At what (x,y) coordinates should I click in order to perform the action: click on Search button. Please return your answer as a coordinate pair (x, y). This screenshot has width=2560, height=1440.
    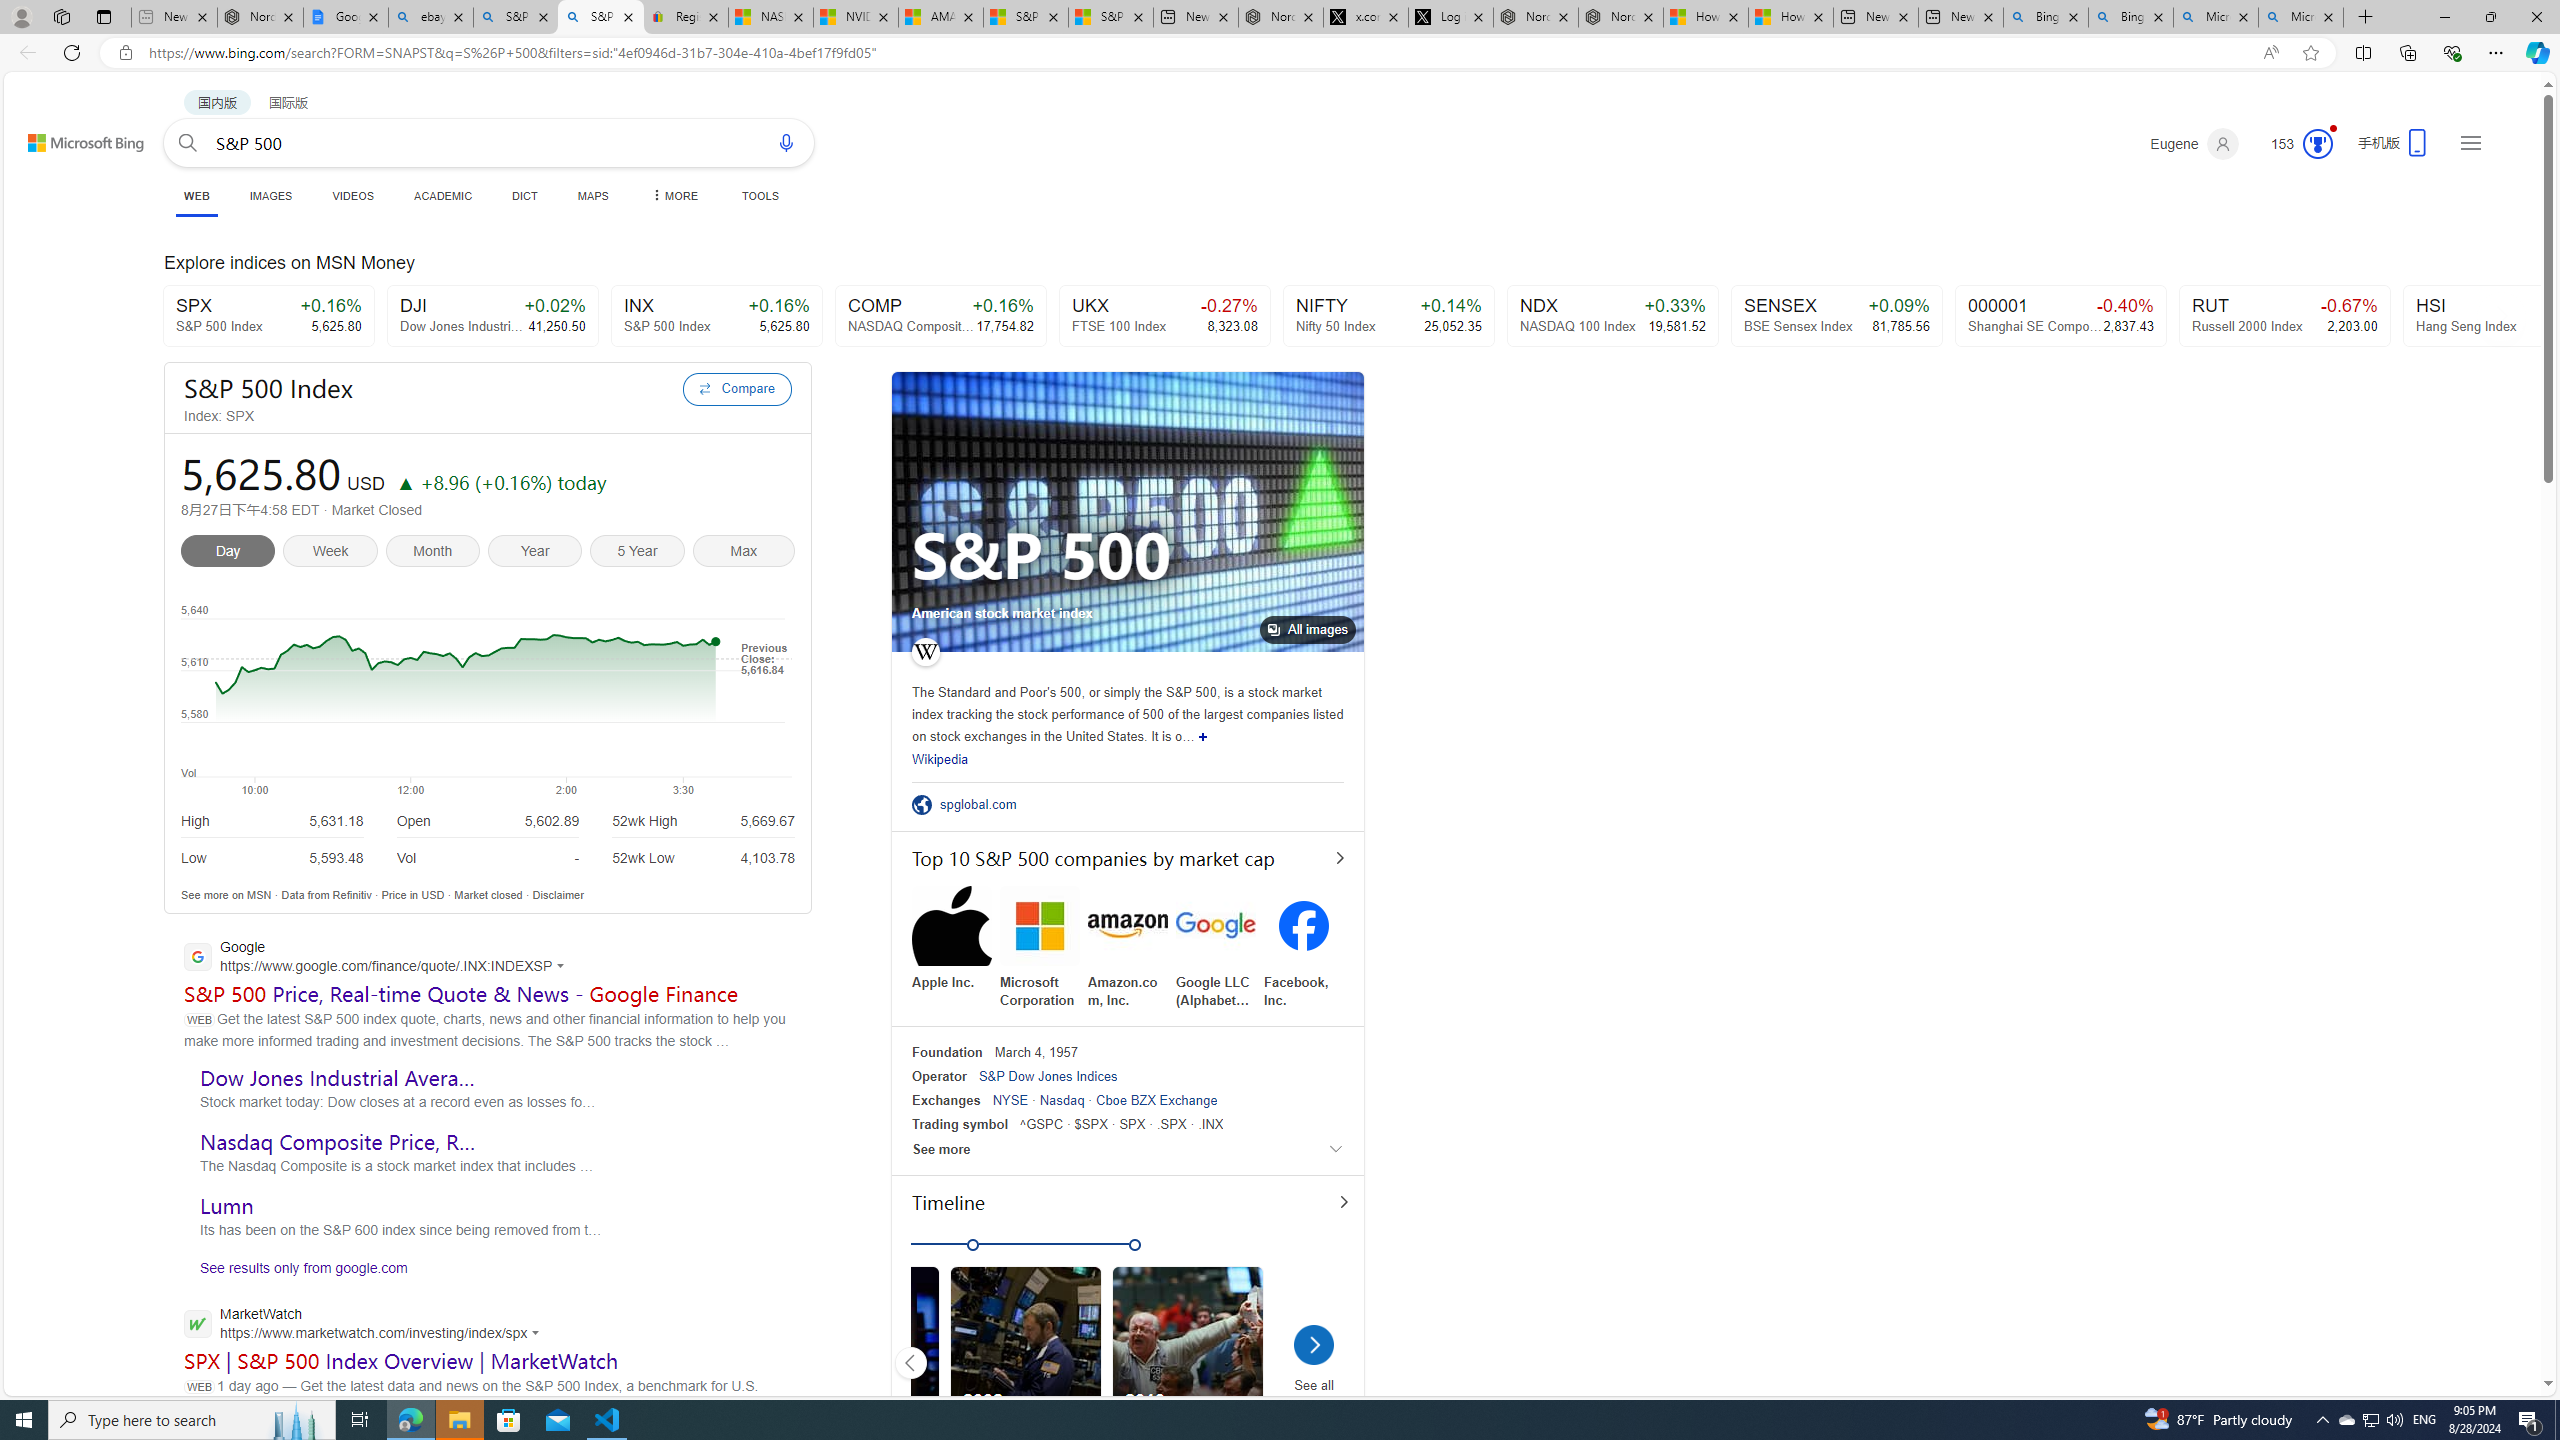
    Looking at the image, I should click on (188, 142).